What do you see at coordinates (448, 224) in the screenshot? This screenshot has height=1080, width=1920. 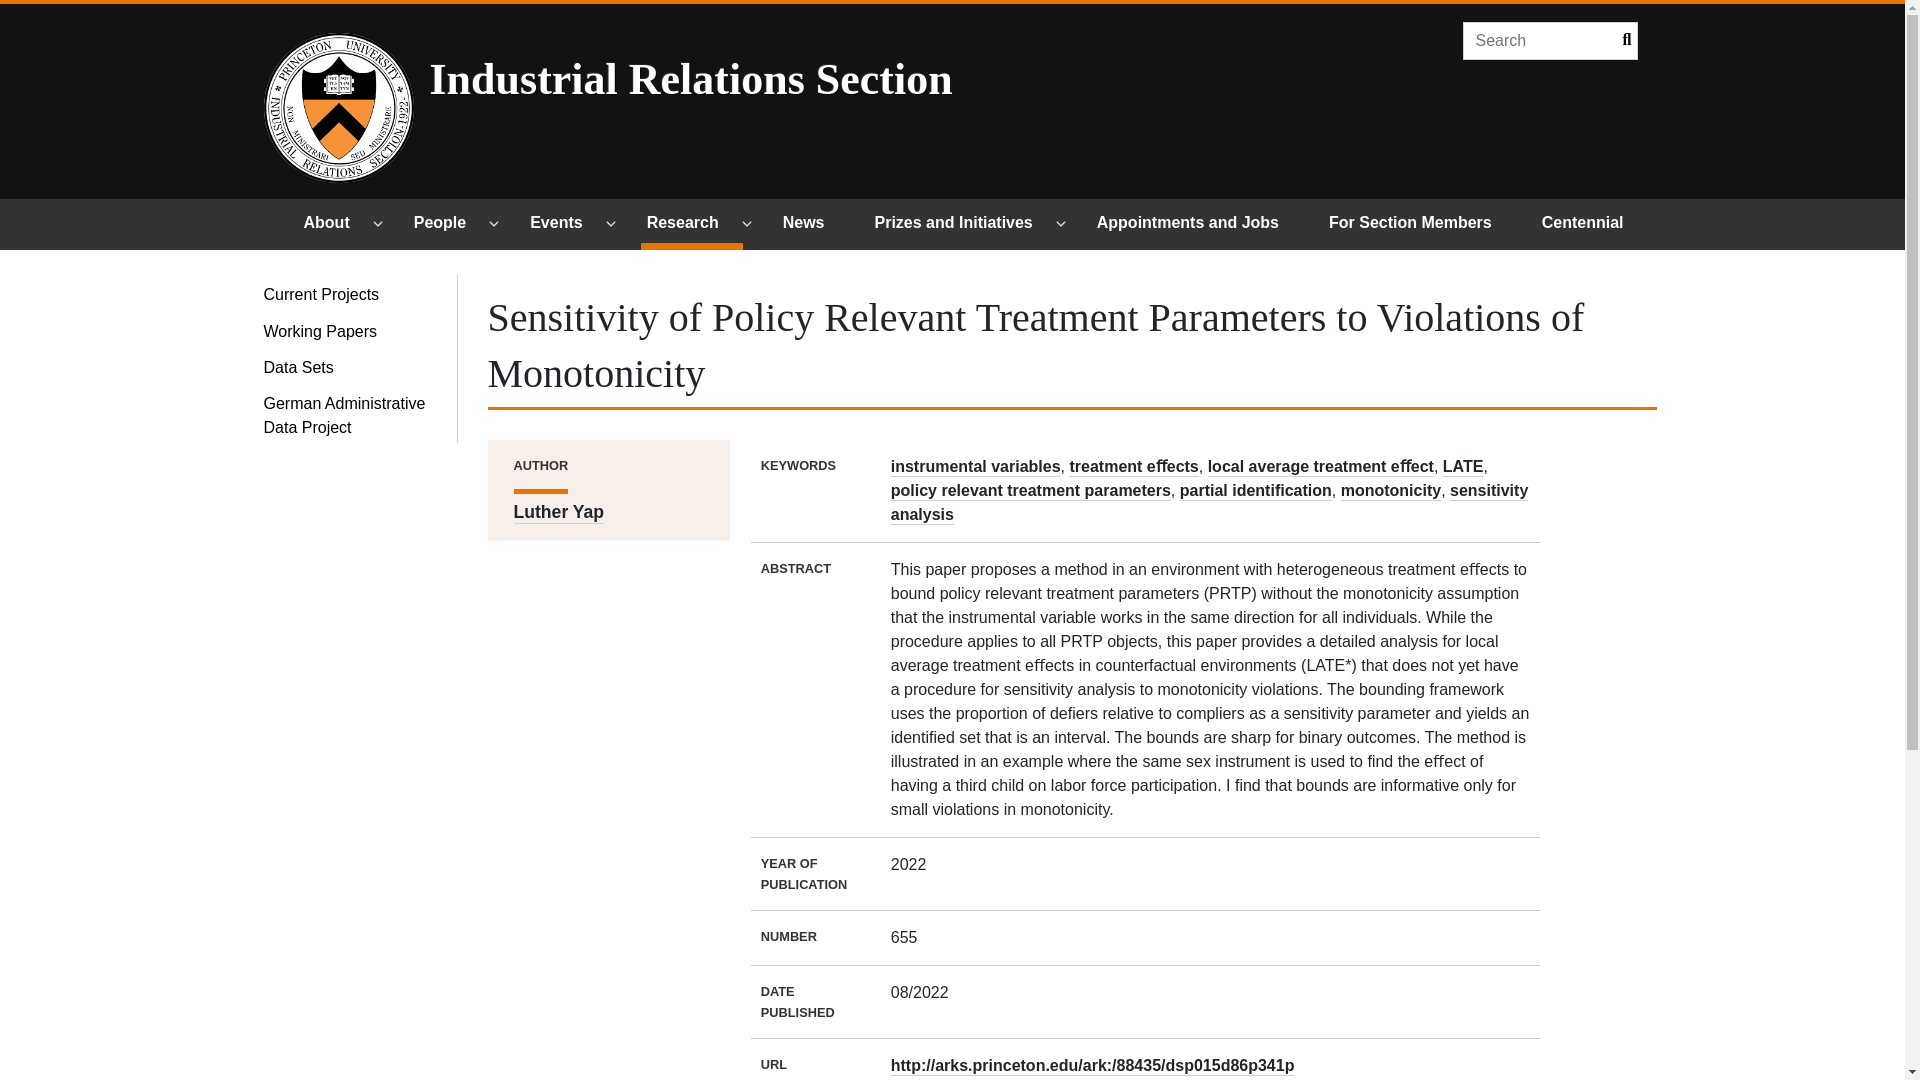 I see `People` at bounding box center [448, 224].